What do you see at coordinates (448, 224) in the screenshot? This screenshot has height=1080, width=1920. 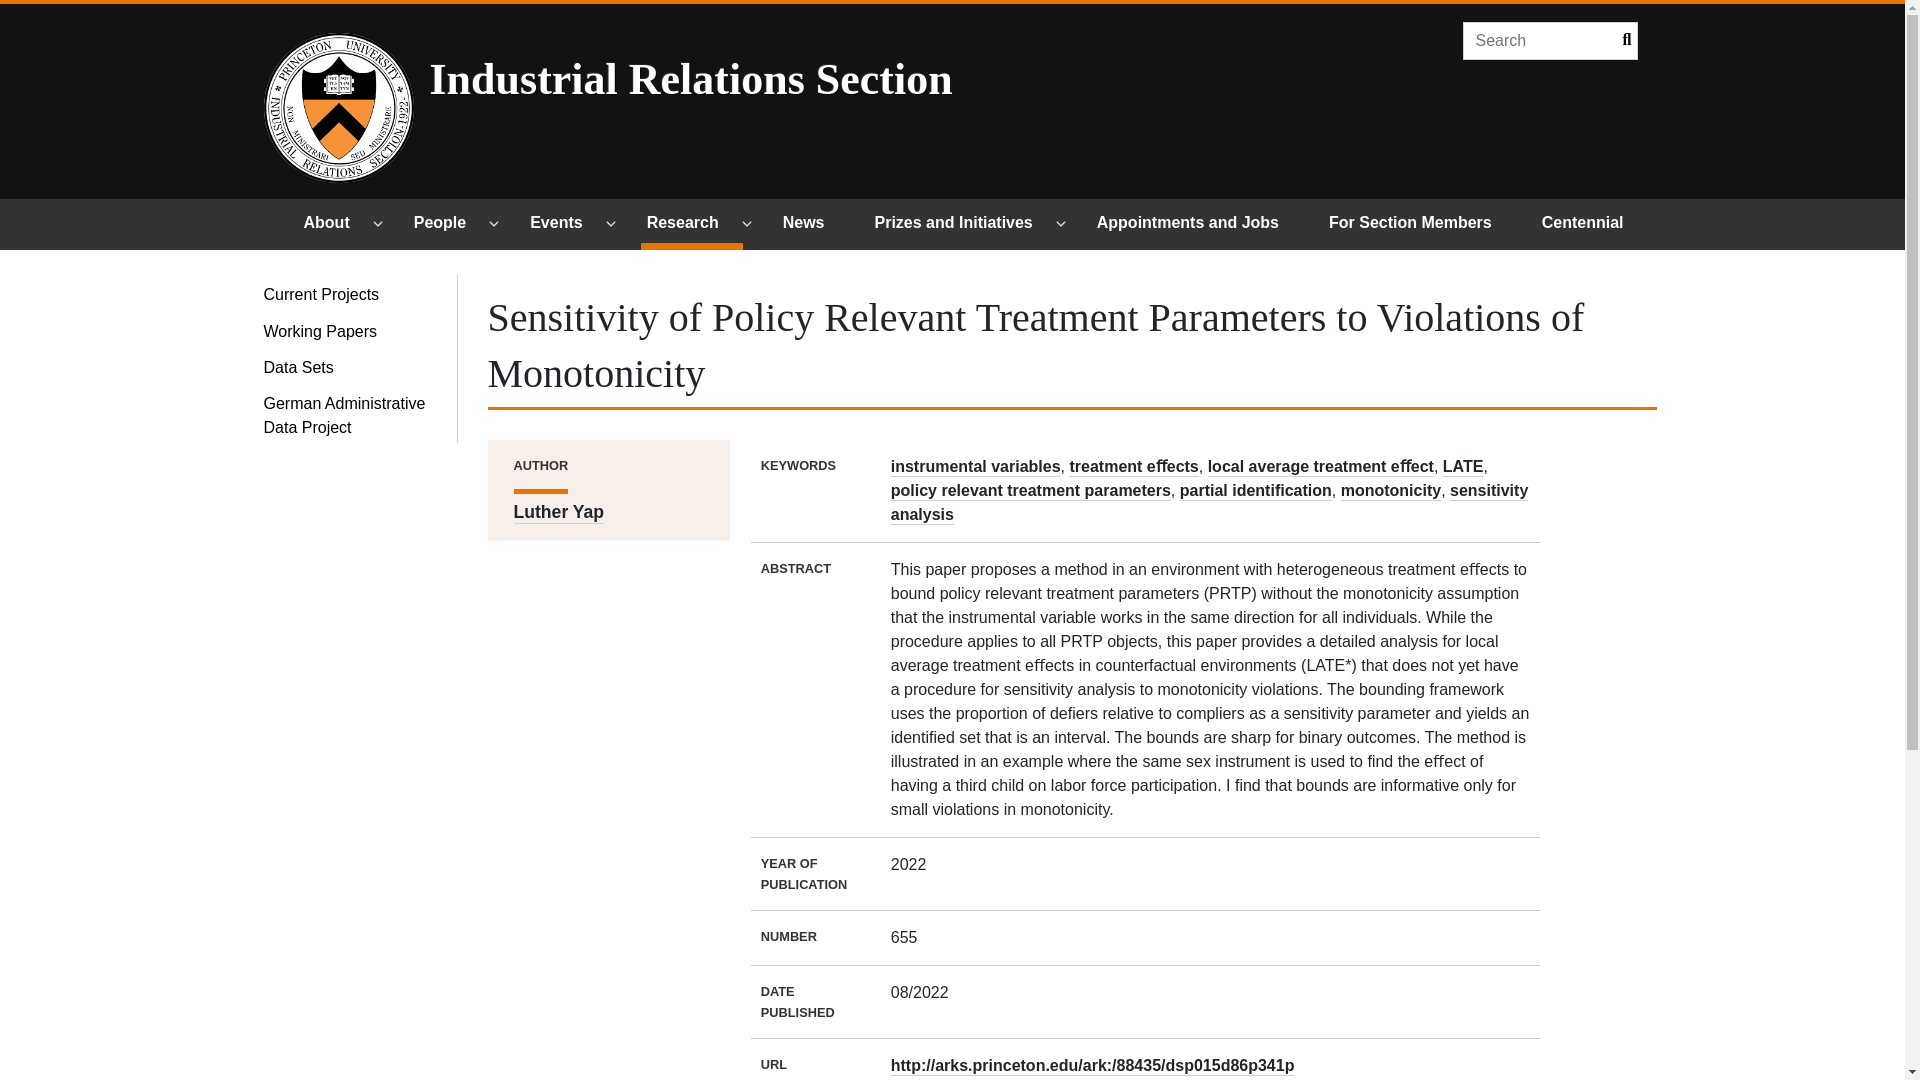 I see `People` at bounding box center [448, 224].